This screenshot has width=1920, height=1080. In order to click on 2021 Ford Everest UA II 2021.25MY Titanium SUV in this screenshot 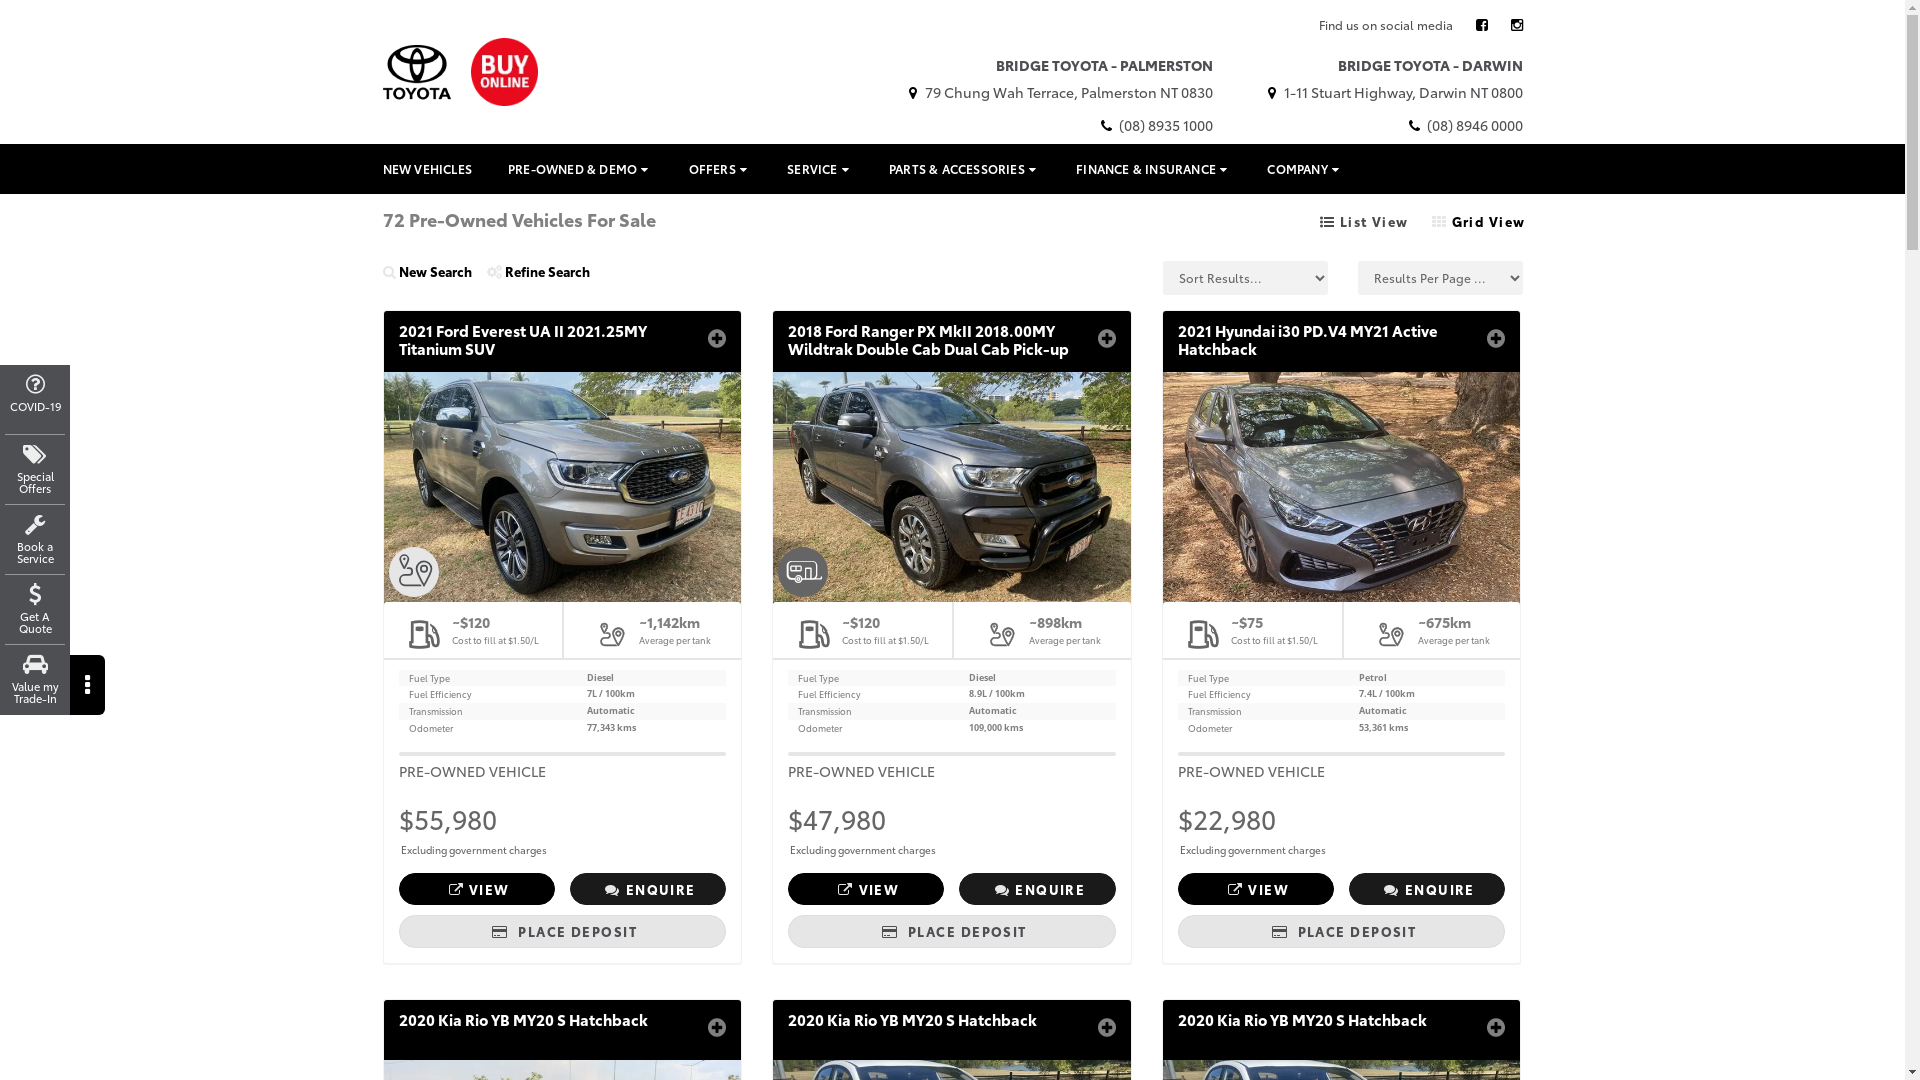, I will do `click(562, 340)`.